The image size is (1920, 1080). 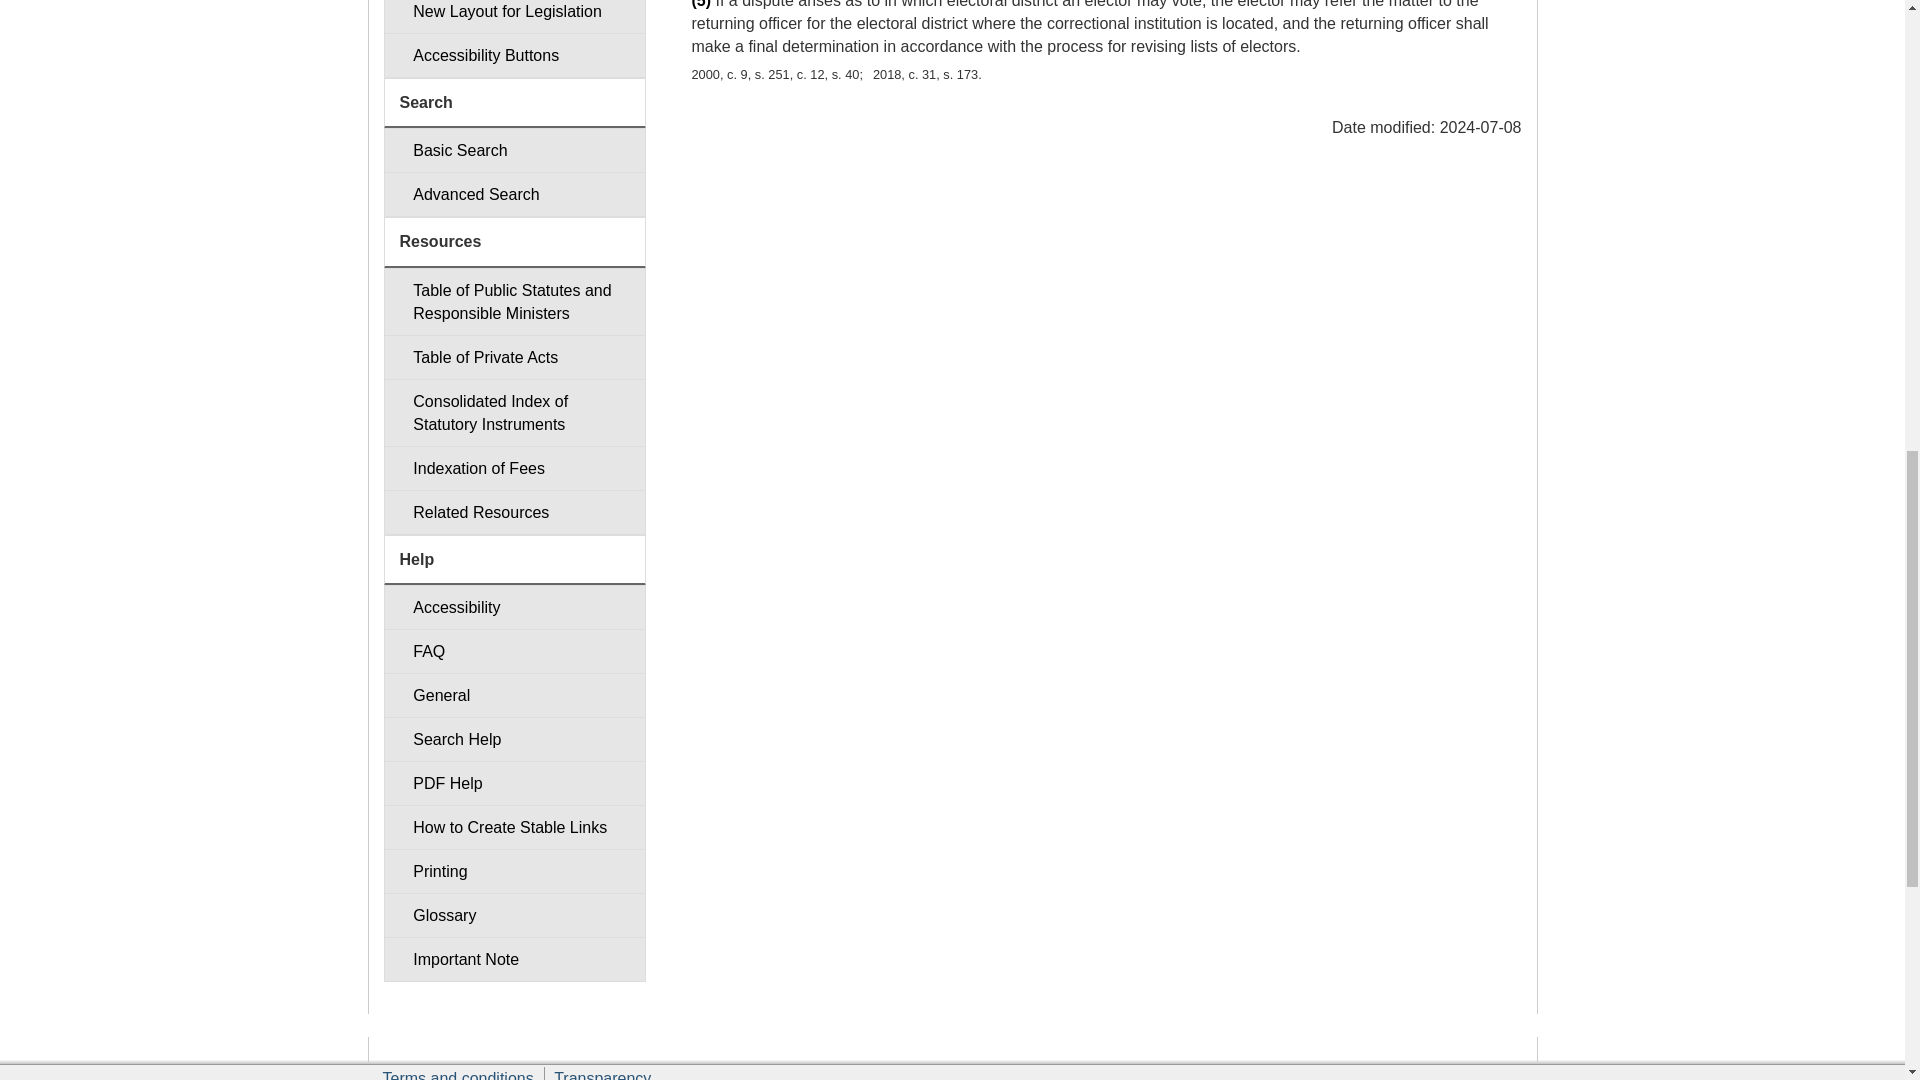 What do you see at coordinates (514, 55) in the screenshot?
I see `Accessibility Buttons` at bounding box center [514, 55].